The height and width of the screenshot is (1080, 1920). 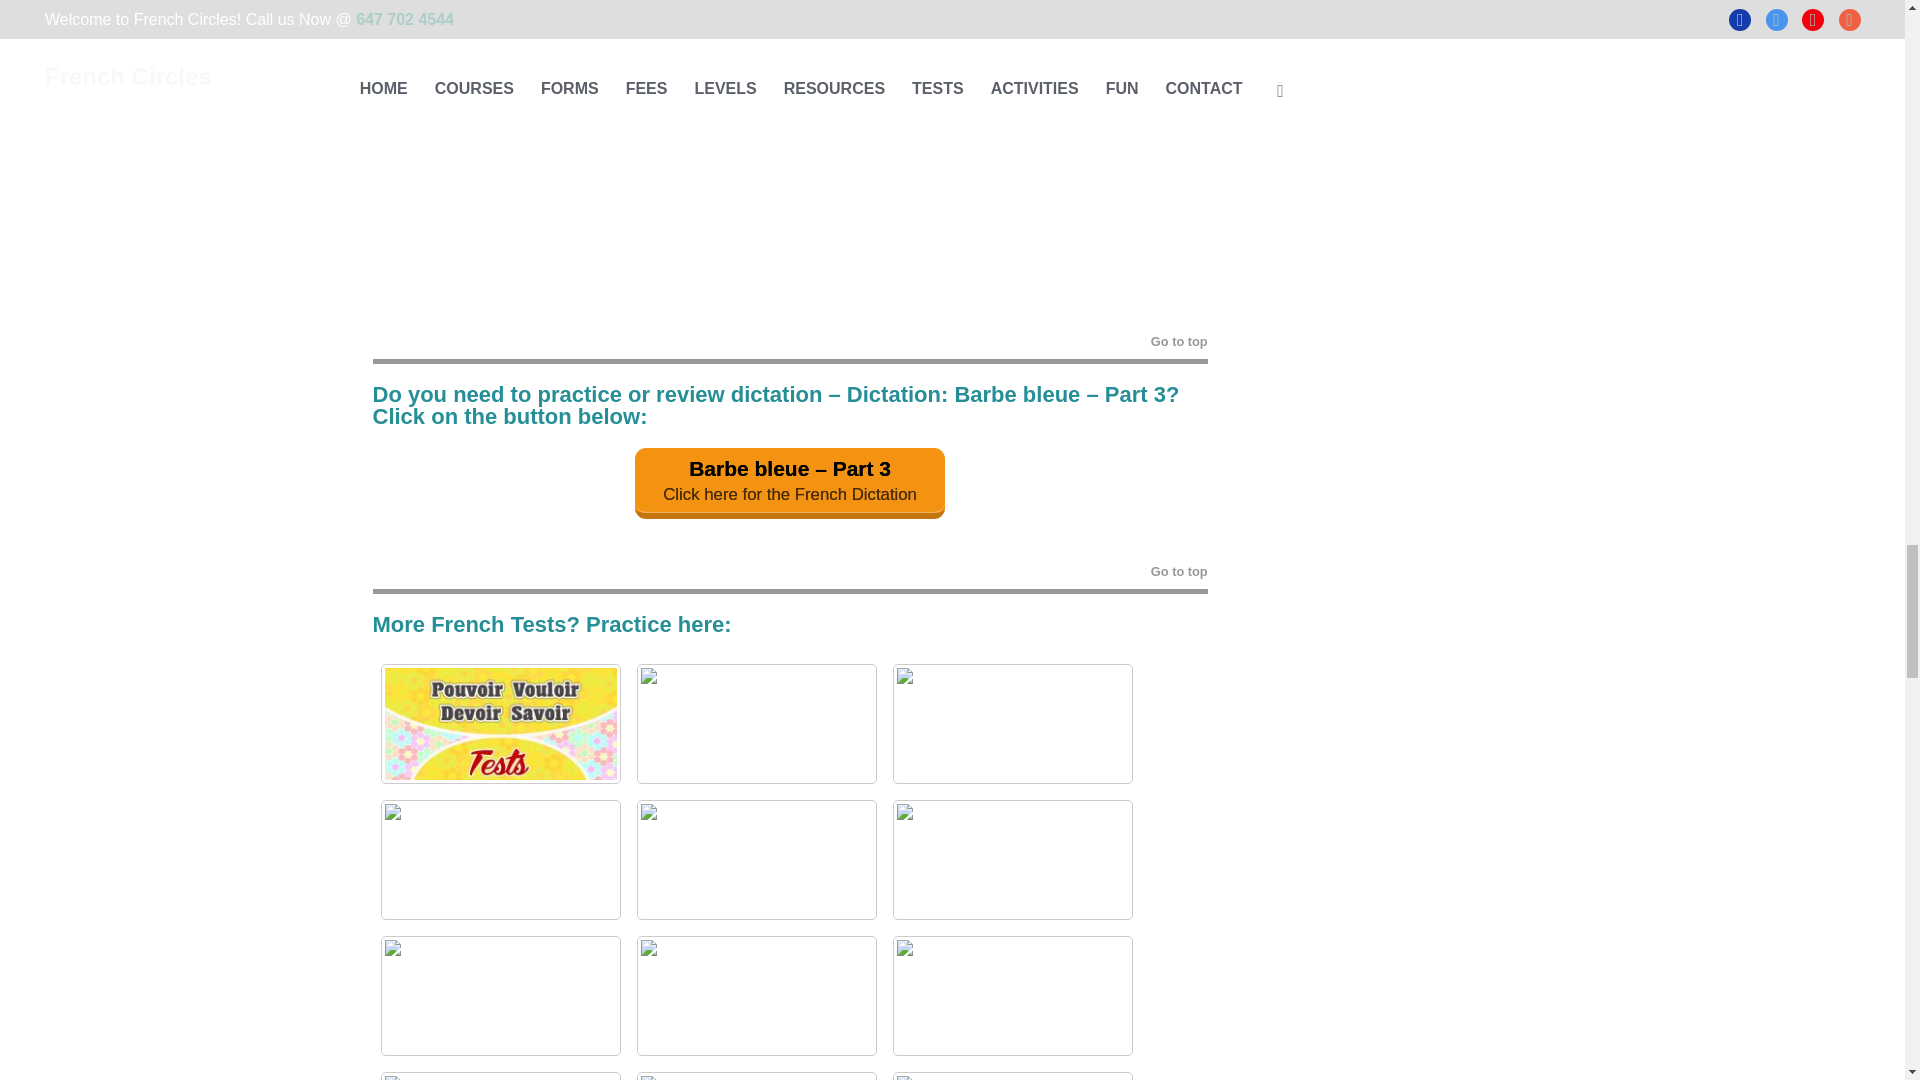 I want to click on Barbe bleue-Imparfait French test, so click(x=755, y=860).